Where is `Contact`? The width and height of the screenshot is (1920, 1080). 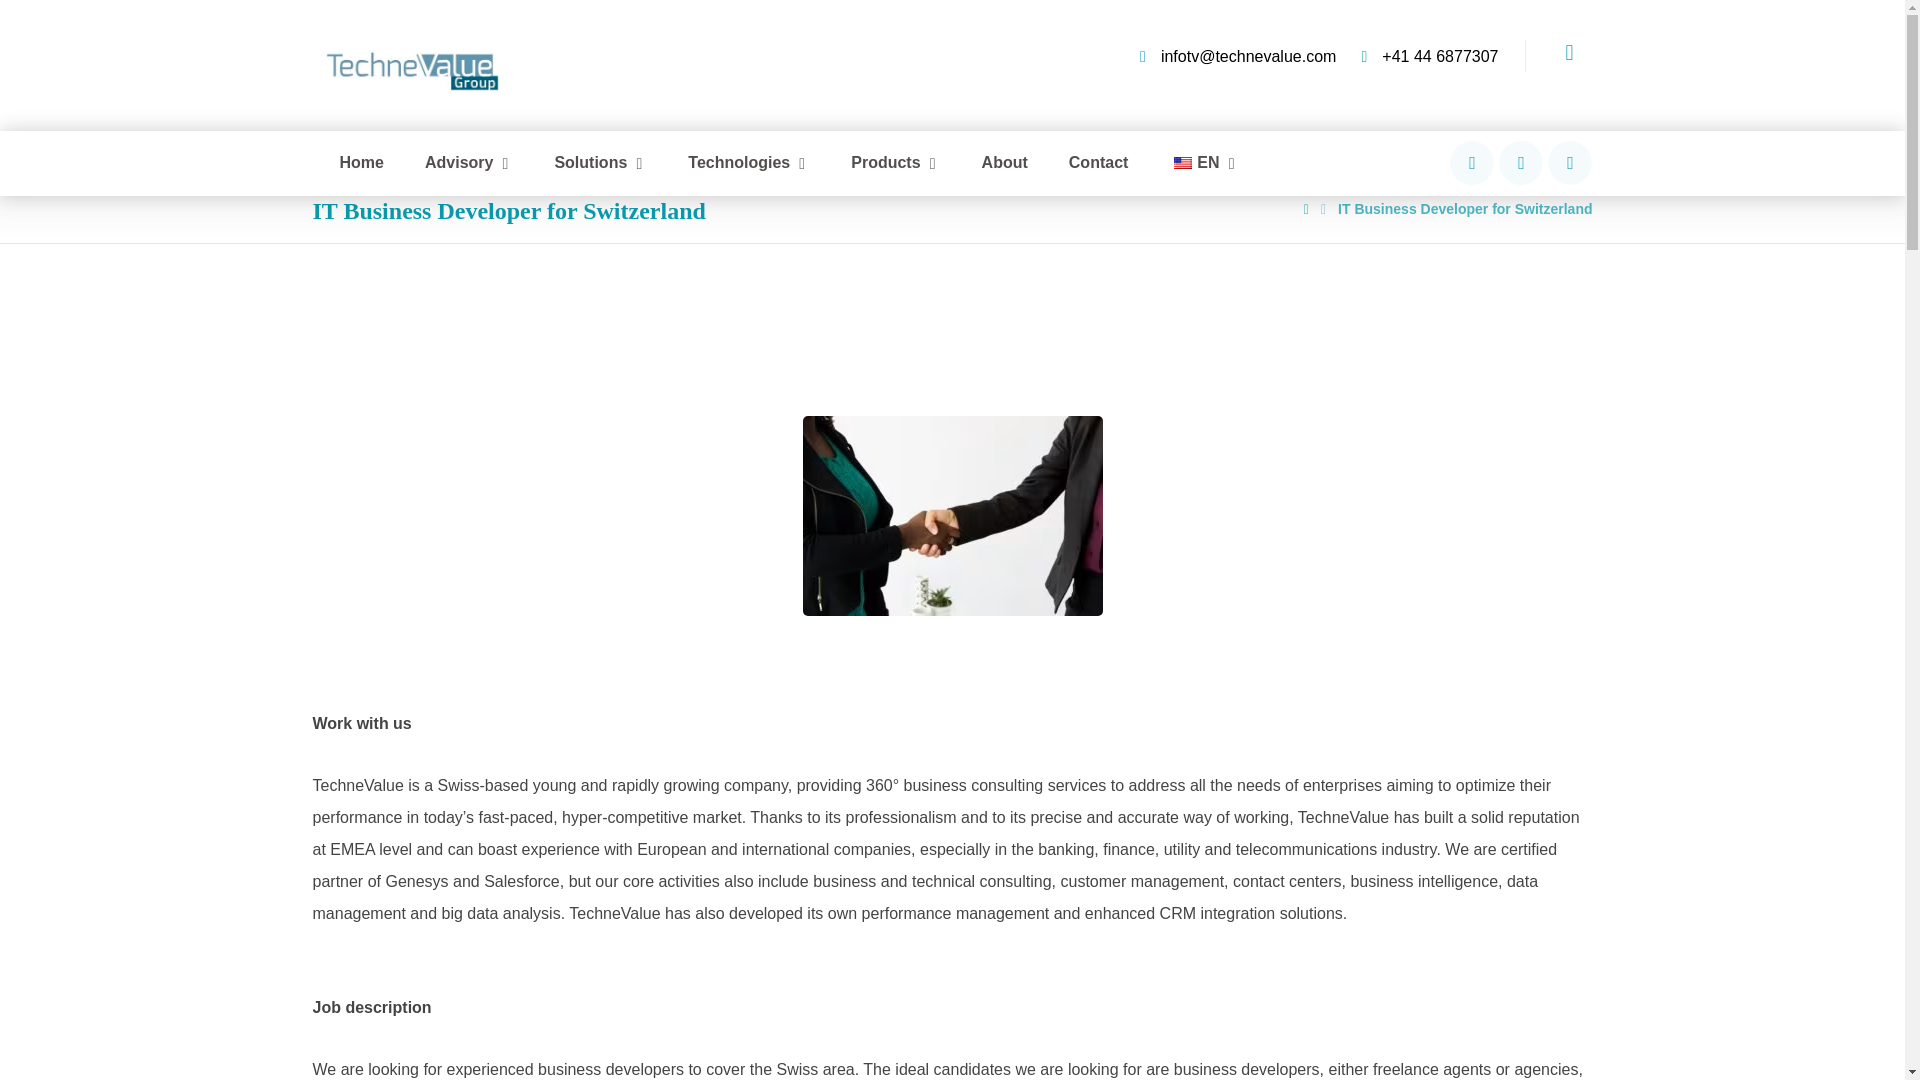
Contact is located at coordinates (1099, 163).